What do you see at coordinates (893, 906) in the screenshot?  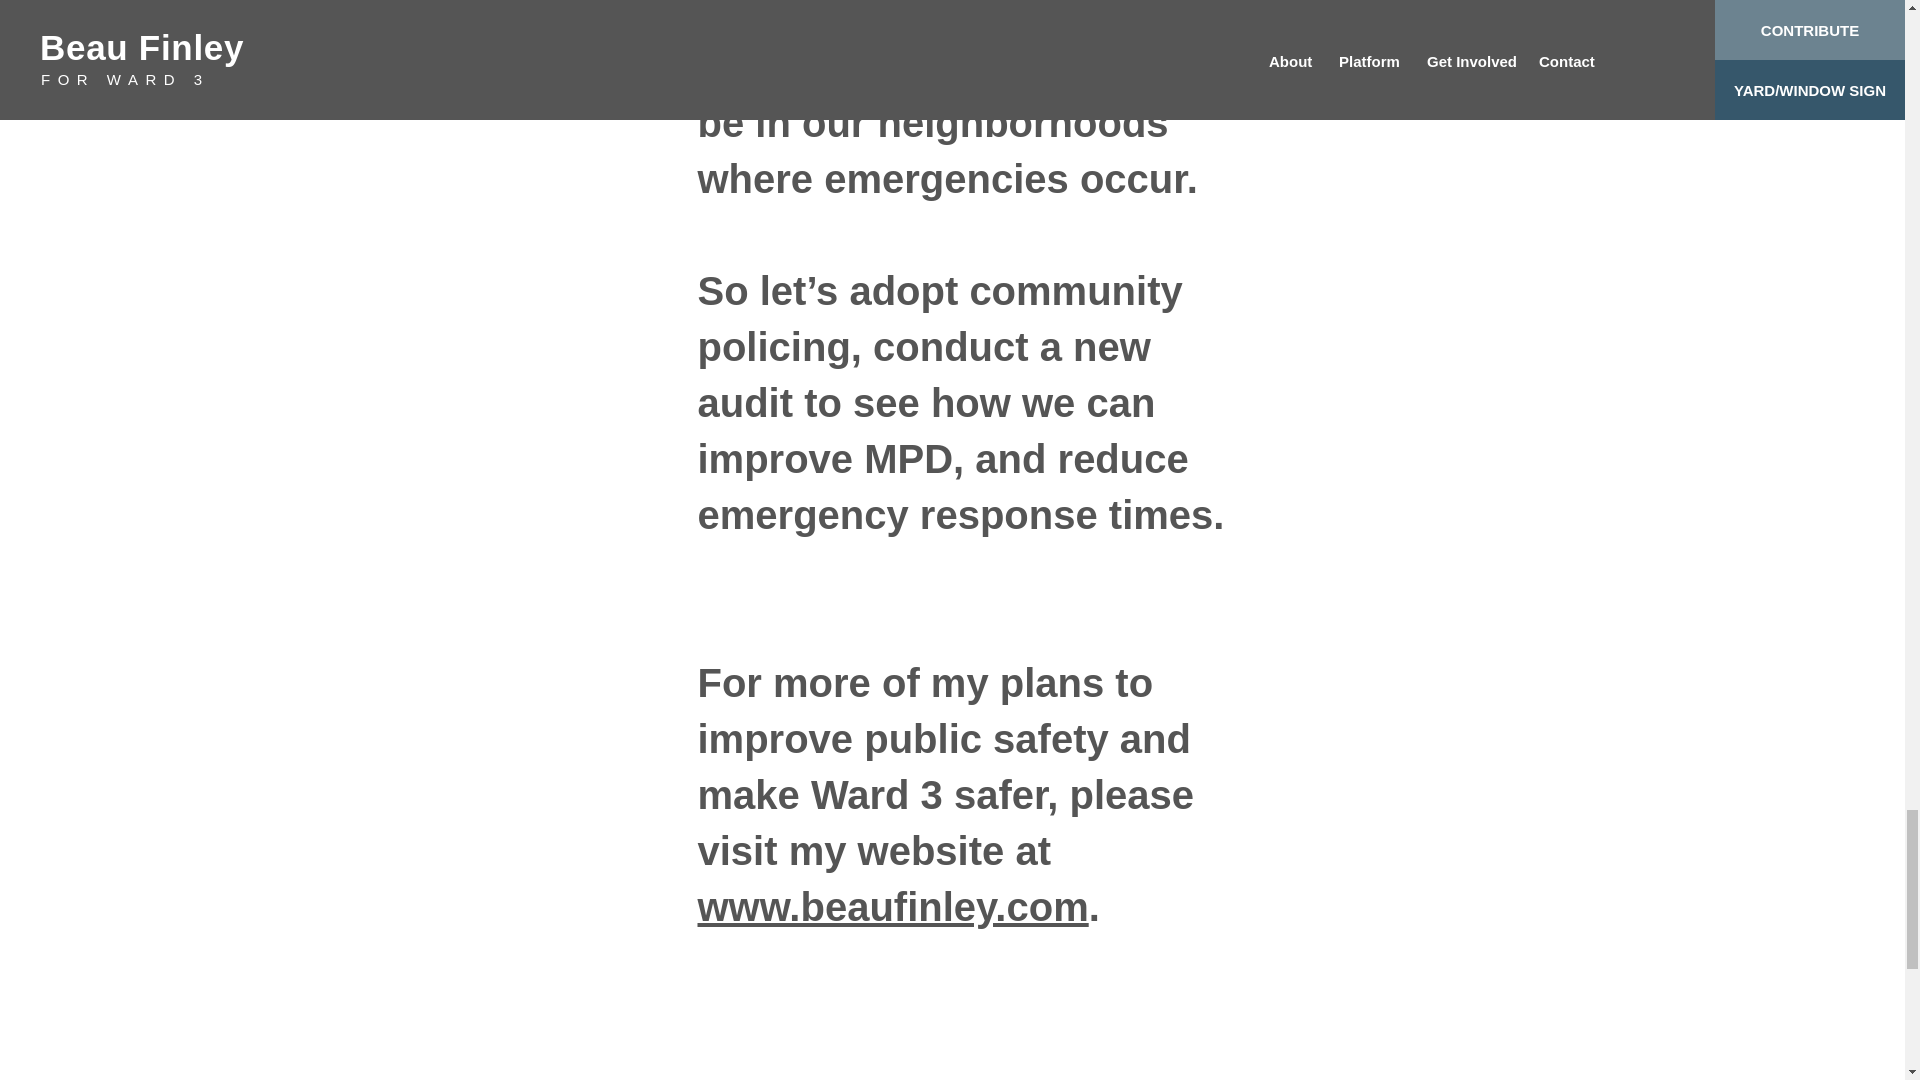 I see `www.beaufinley.com` at bounding box center [893, 906].